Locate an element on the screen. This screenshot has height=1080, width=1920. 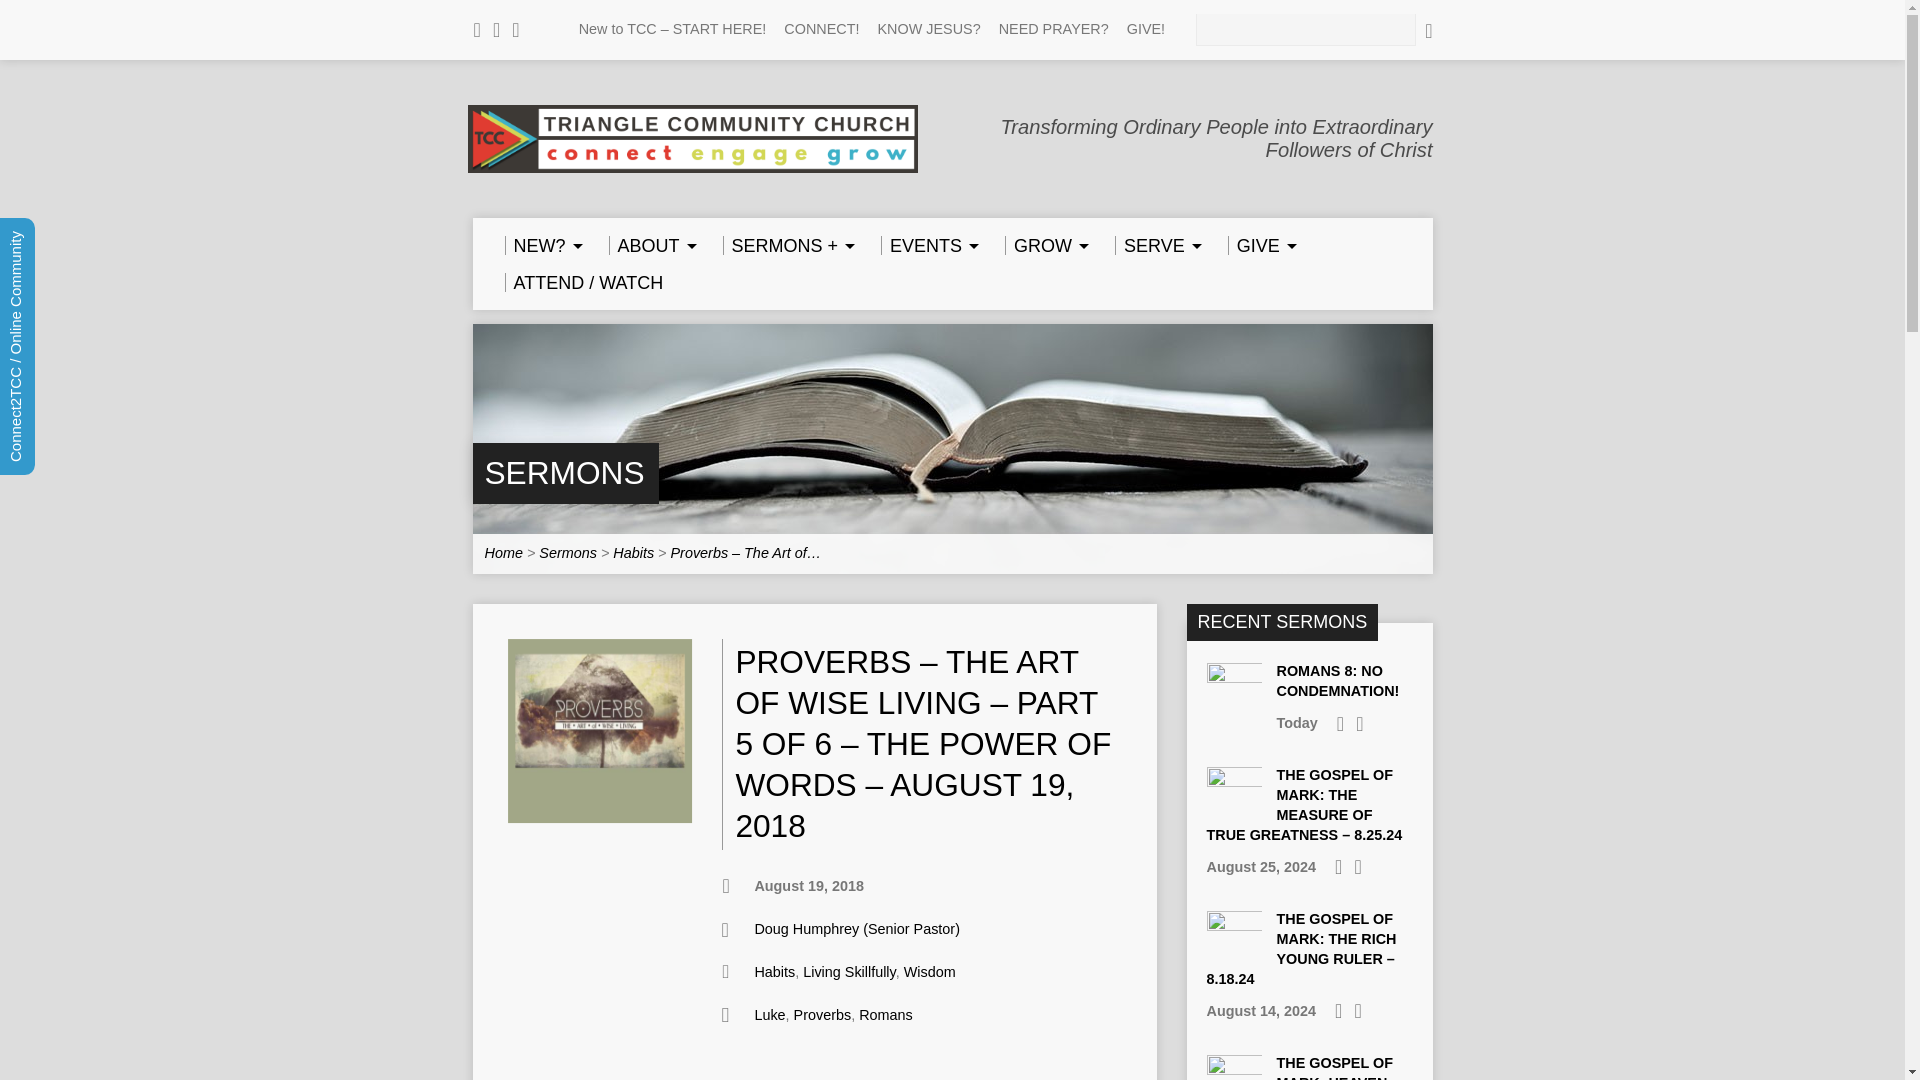
Romans 8: No Condemnation! is located at coordinates (1233, 708).